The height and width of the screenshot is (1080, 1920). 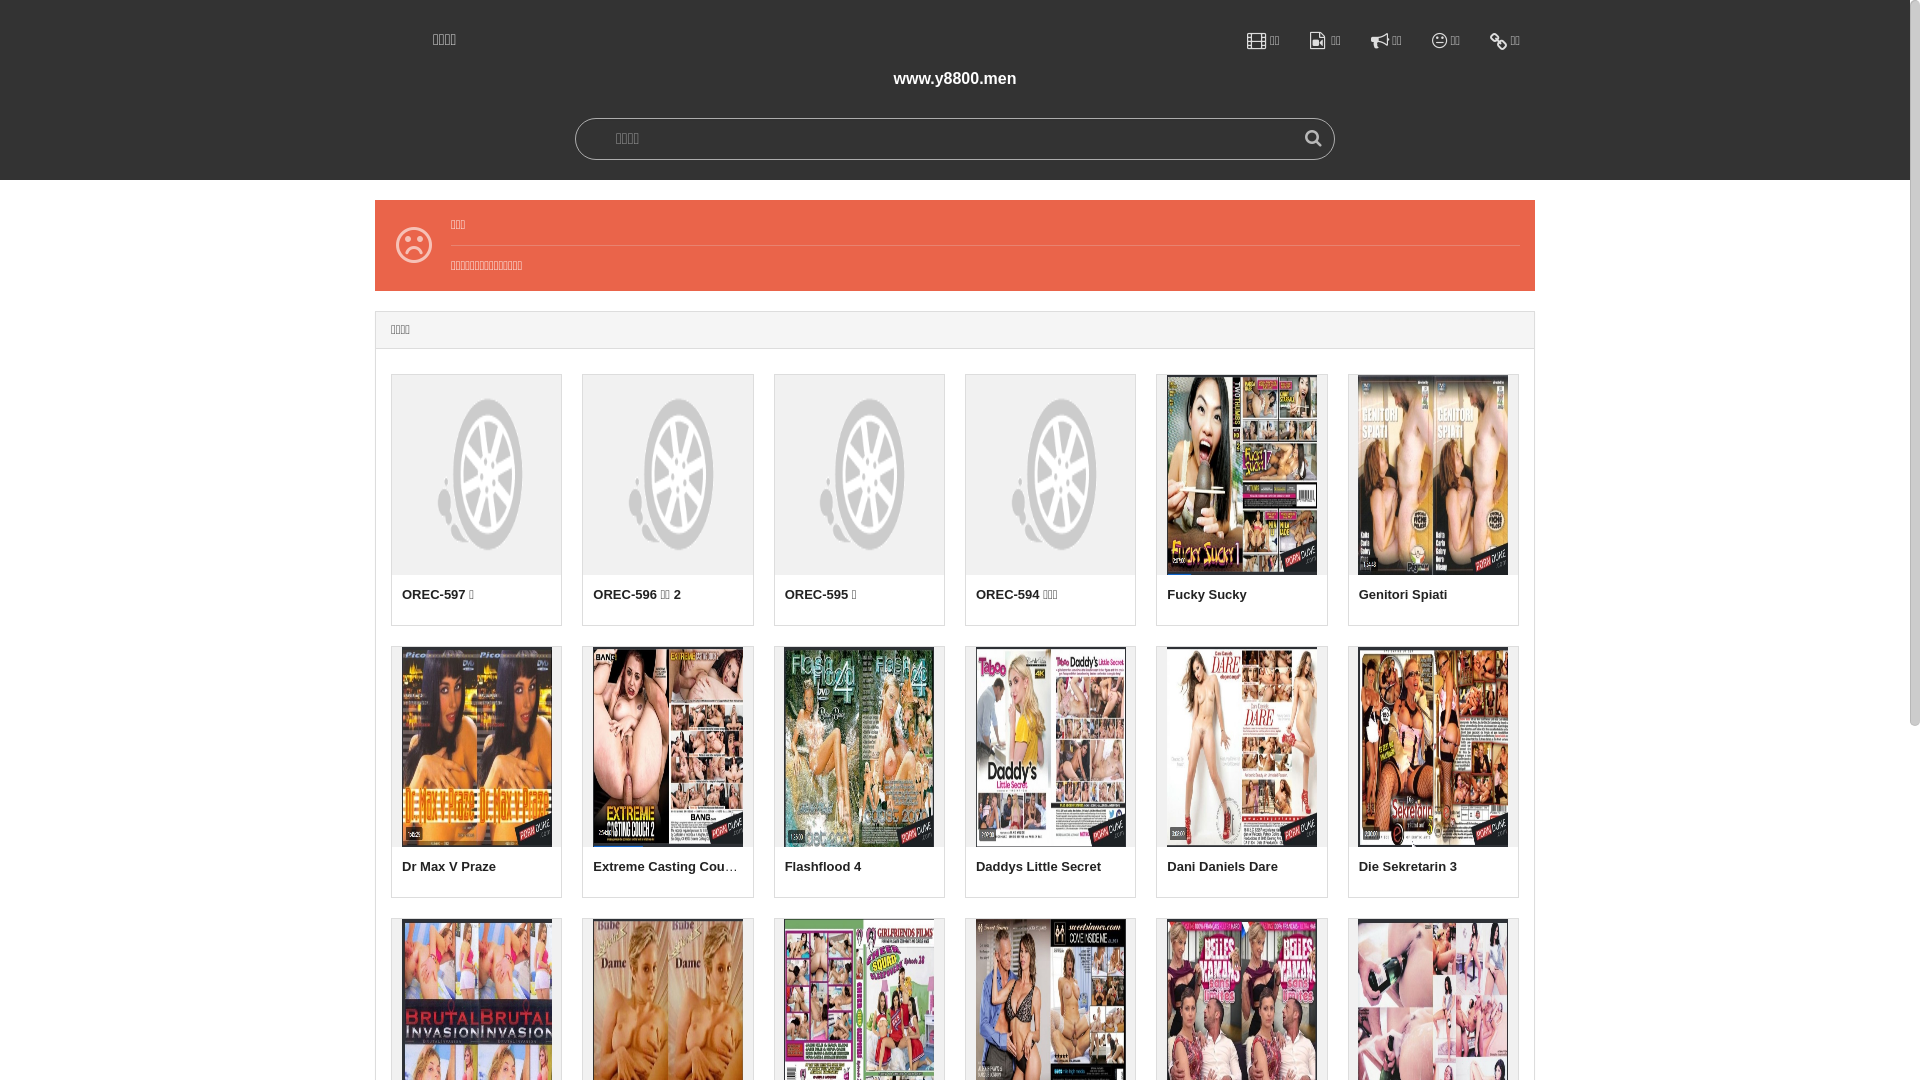 What do you see at coordinates (1242, 772) in the screenshot?
I see `Dani Daniels Dare` at bounding box center [1242, 772].